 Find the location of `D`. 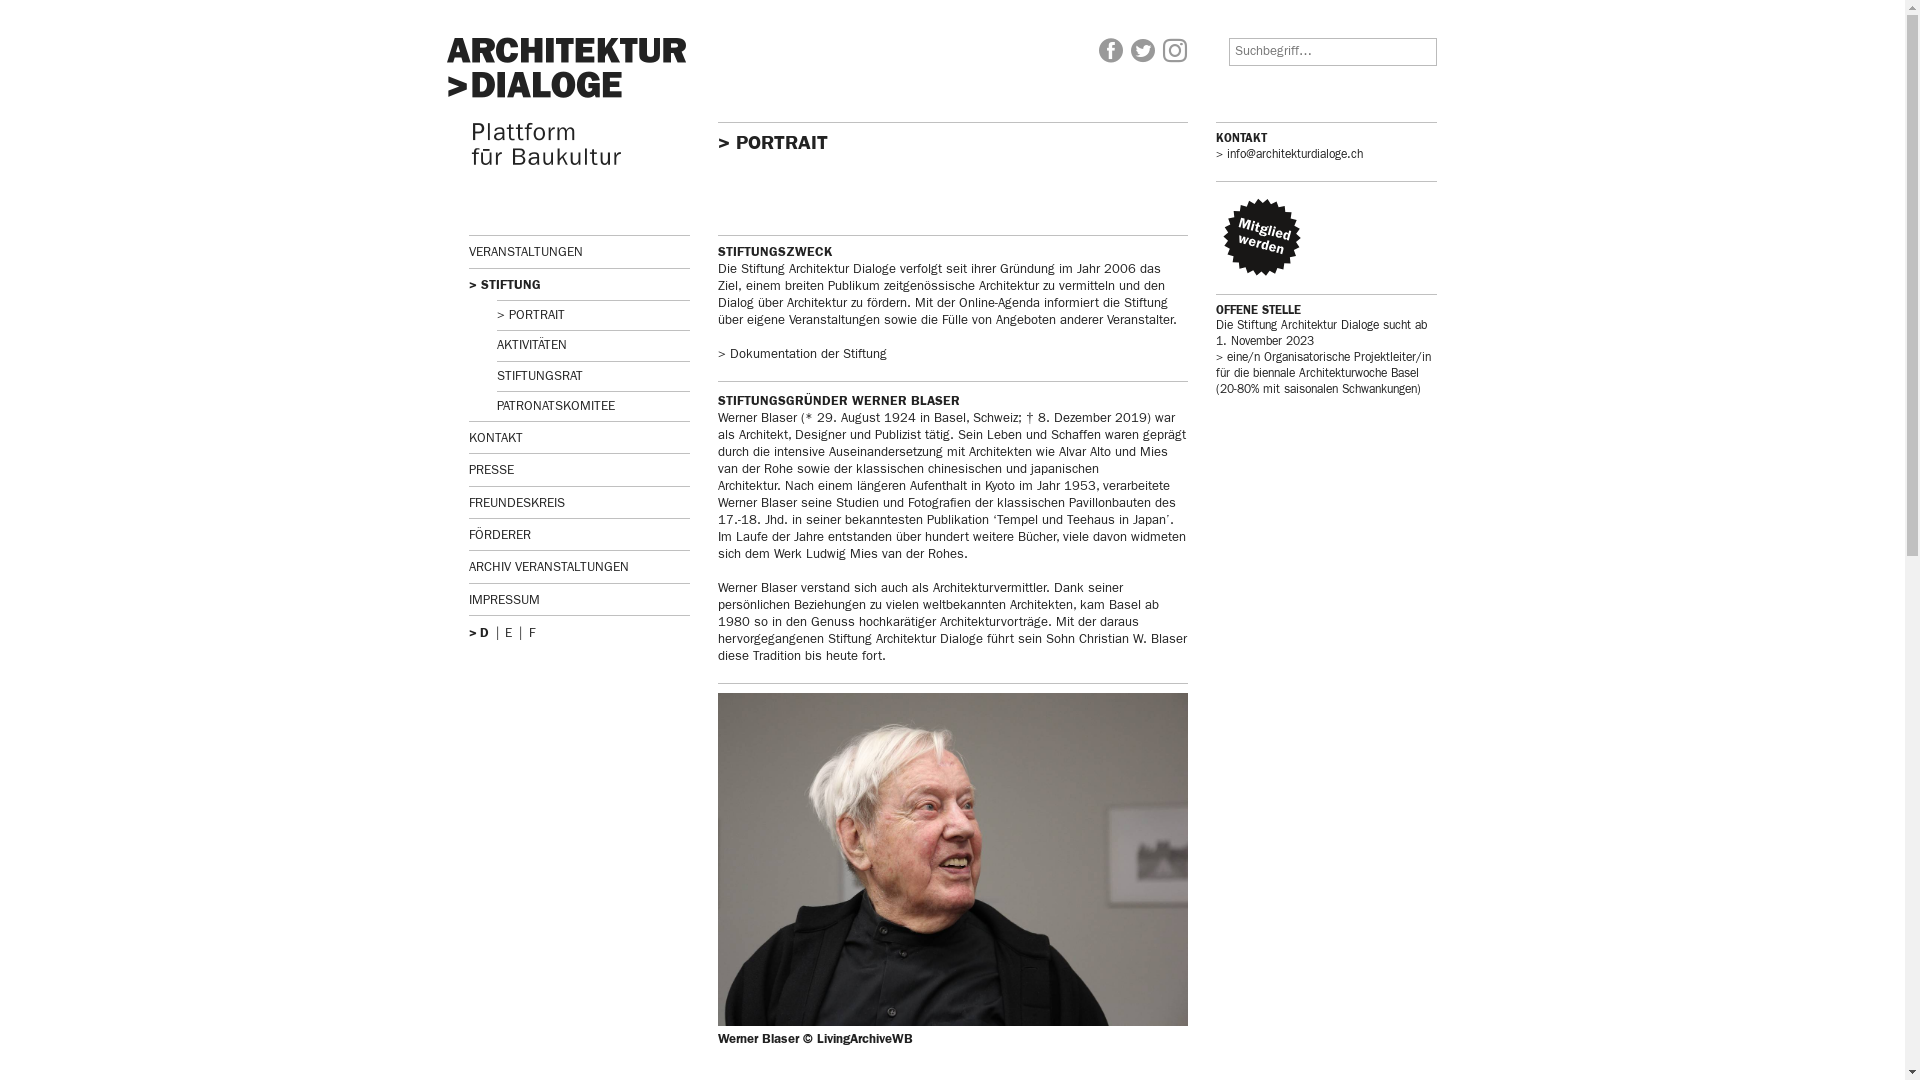

D is located at coordinates (484, 634).